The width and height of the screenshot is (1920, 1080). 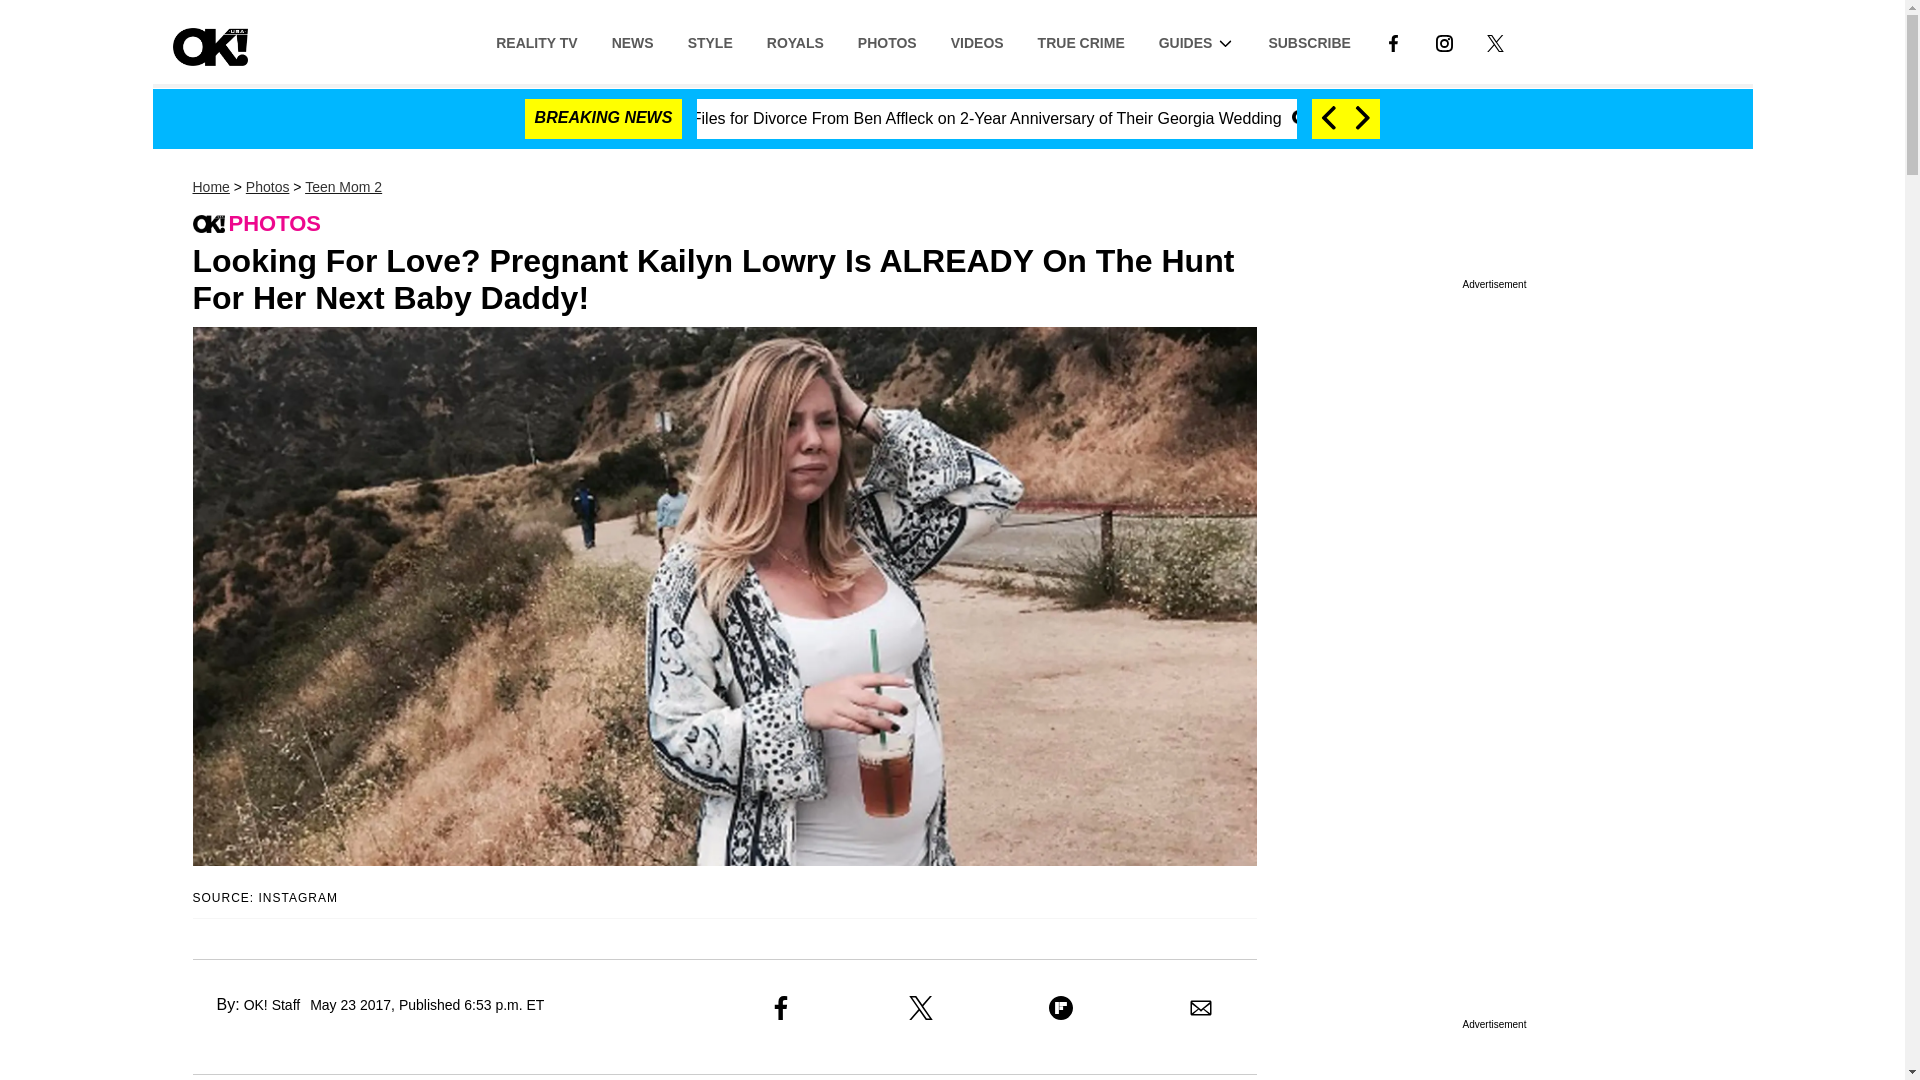 What do you see at coordinates (344, 187) in the screenshot?
I see `Teen Mom 2` at bounding box center [344, 187].